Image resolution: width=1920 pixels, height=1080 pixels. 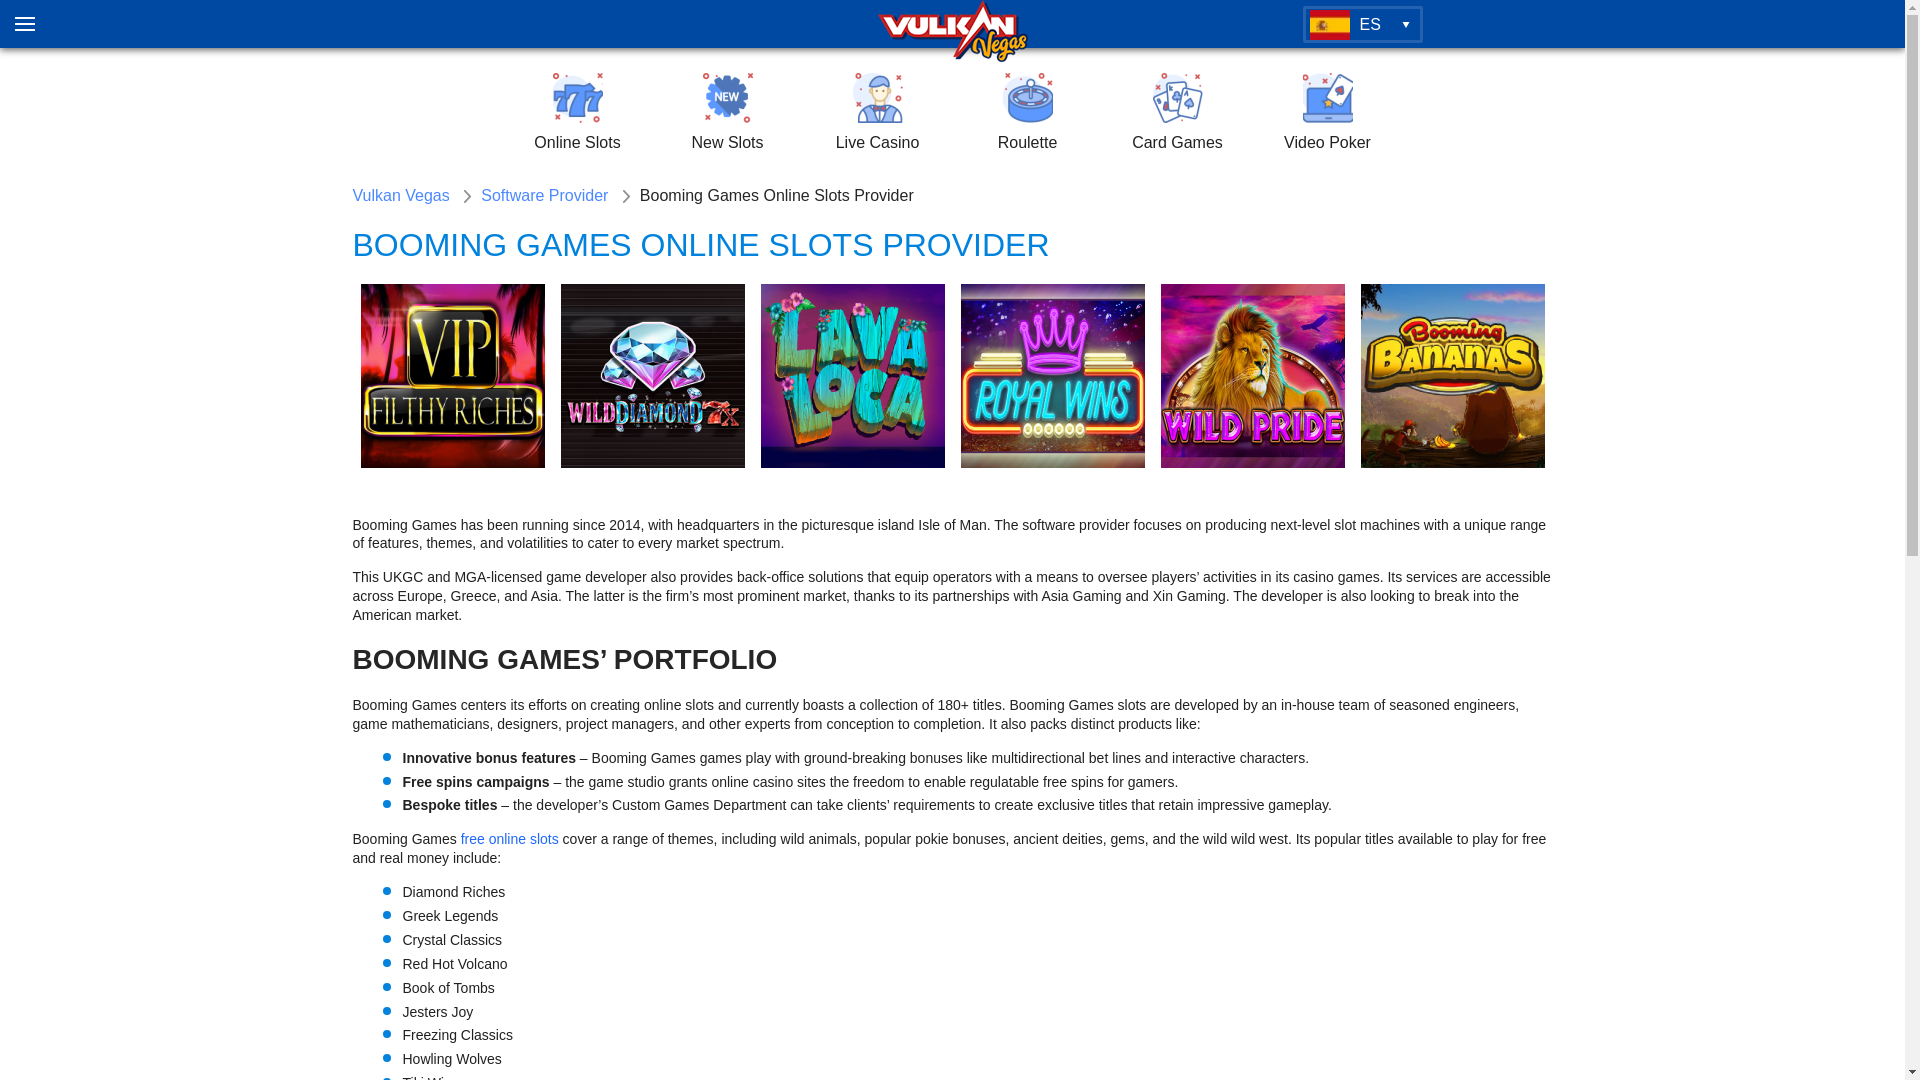 What do you see at coordinates (1176, 113) in the screenshot?
I see `Card Games` at bounding box center [1176, 113].